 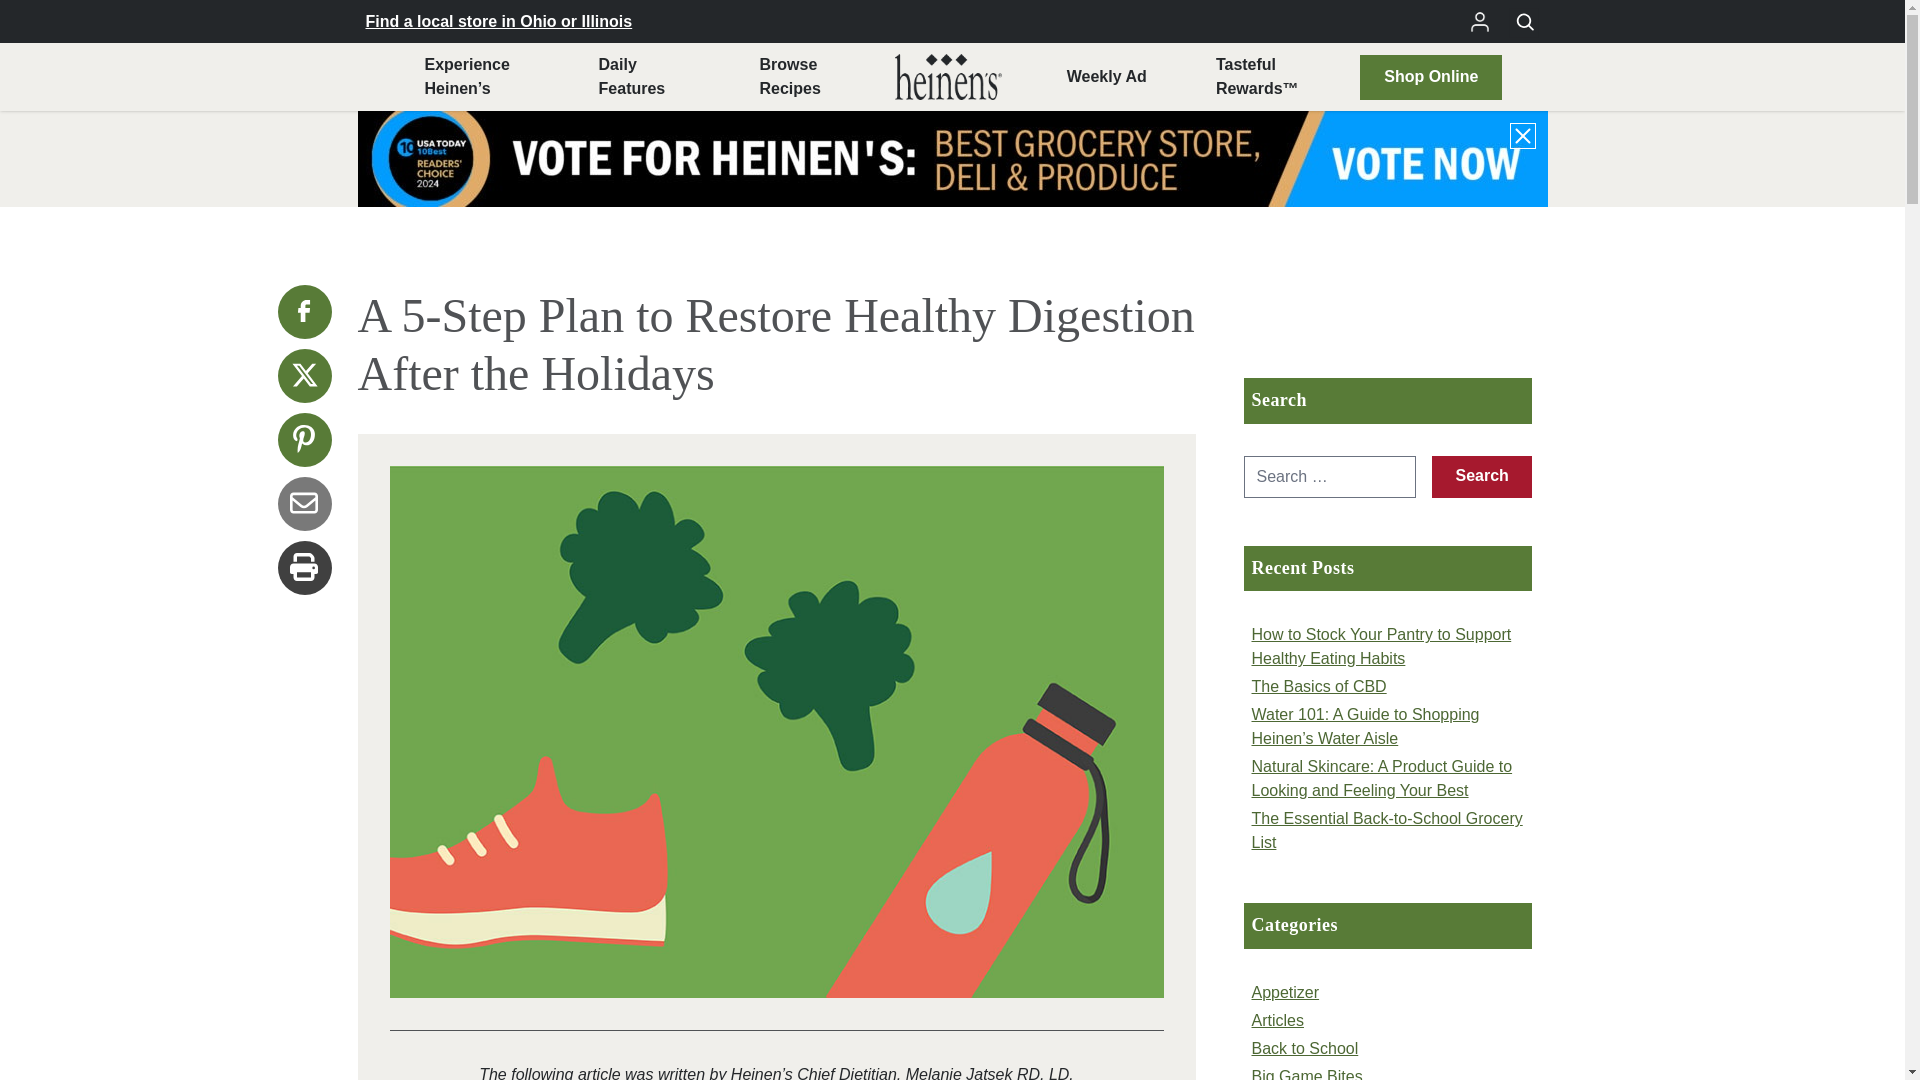 What do you see at coordinates (305, 312) in the screenshot?
I see `Print this page` at bounding box center [305, 312].